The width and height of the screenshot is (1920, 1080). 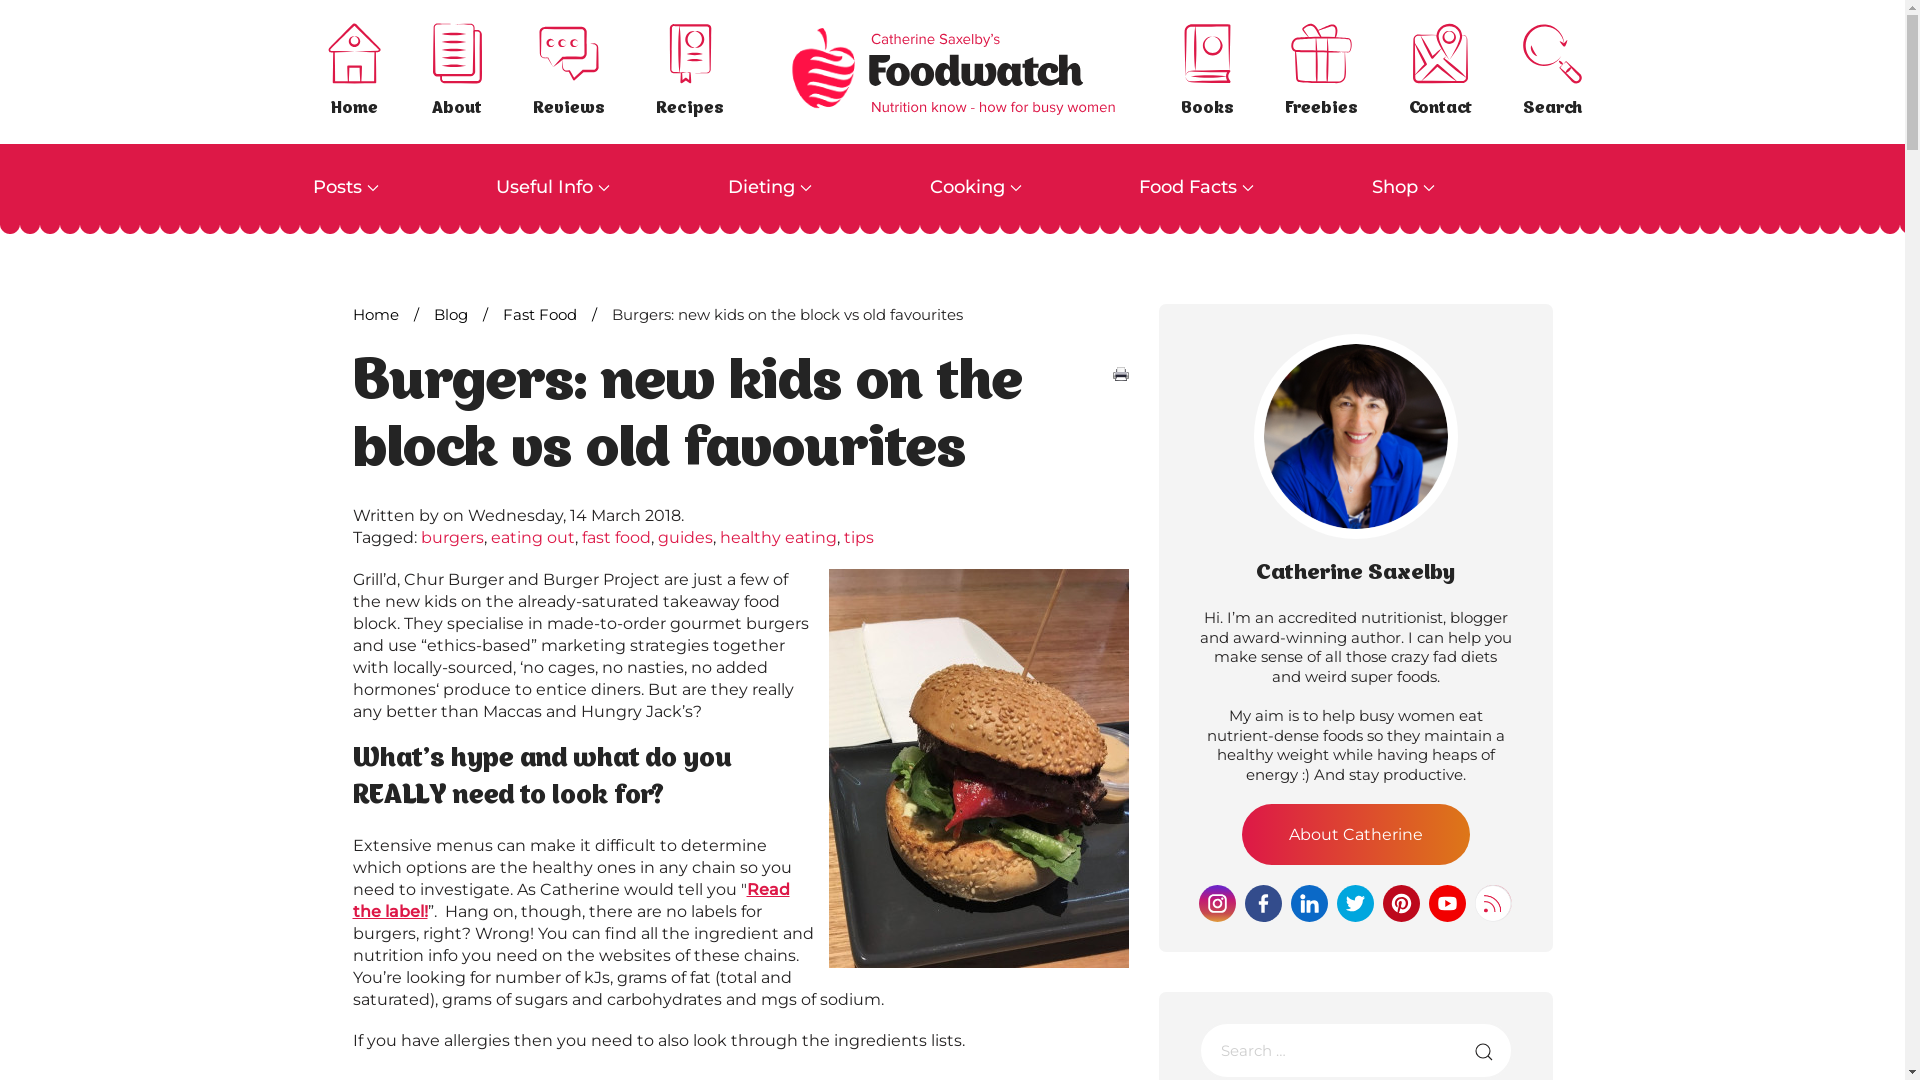 What do you see at coordinates (686, 538) in the screenshot?
I see `guides` at bounding box center [686, 538].